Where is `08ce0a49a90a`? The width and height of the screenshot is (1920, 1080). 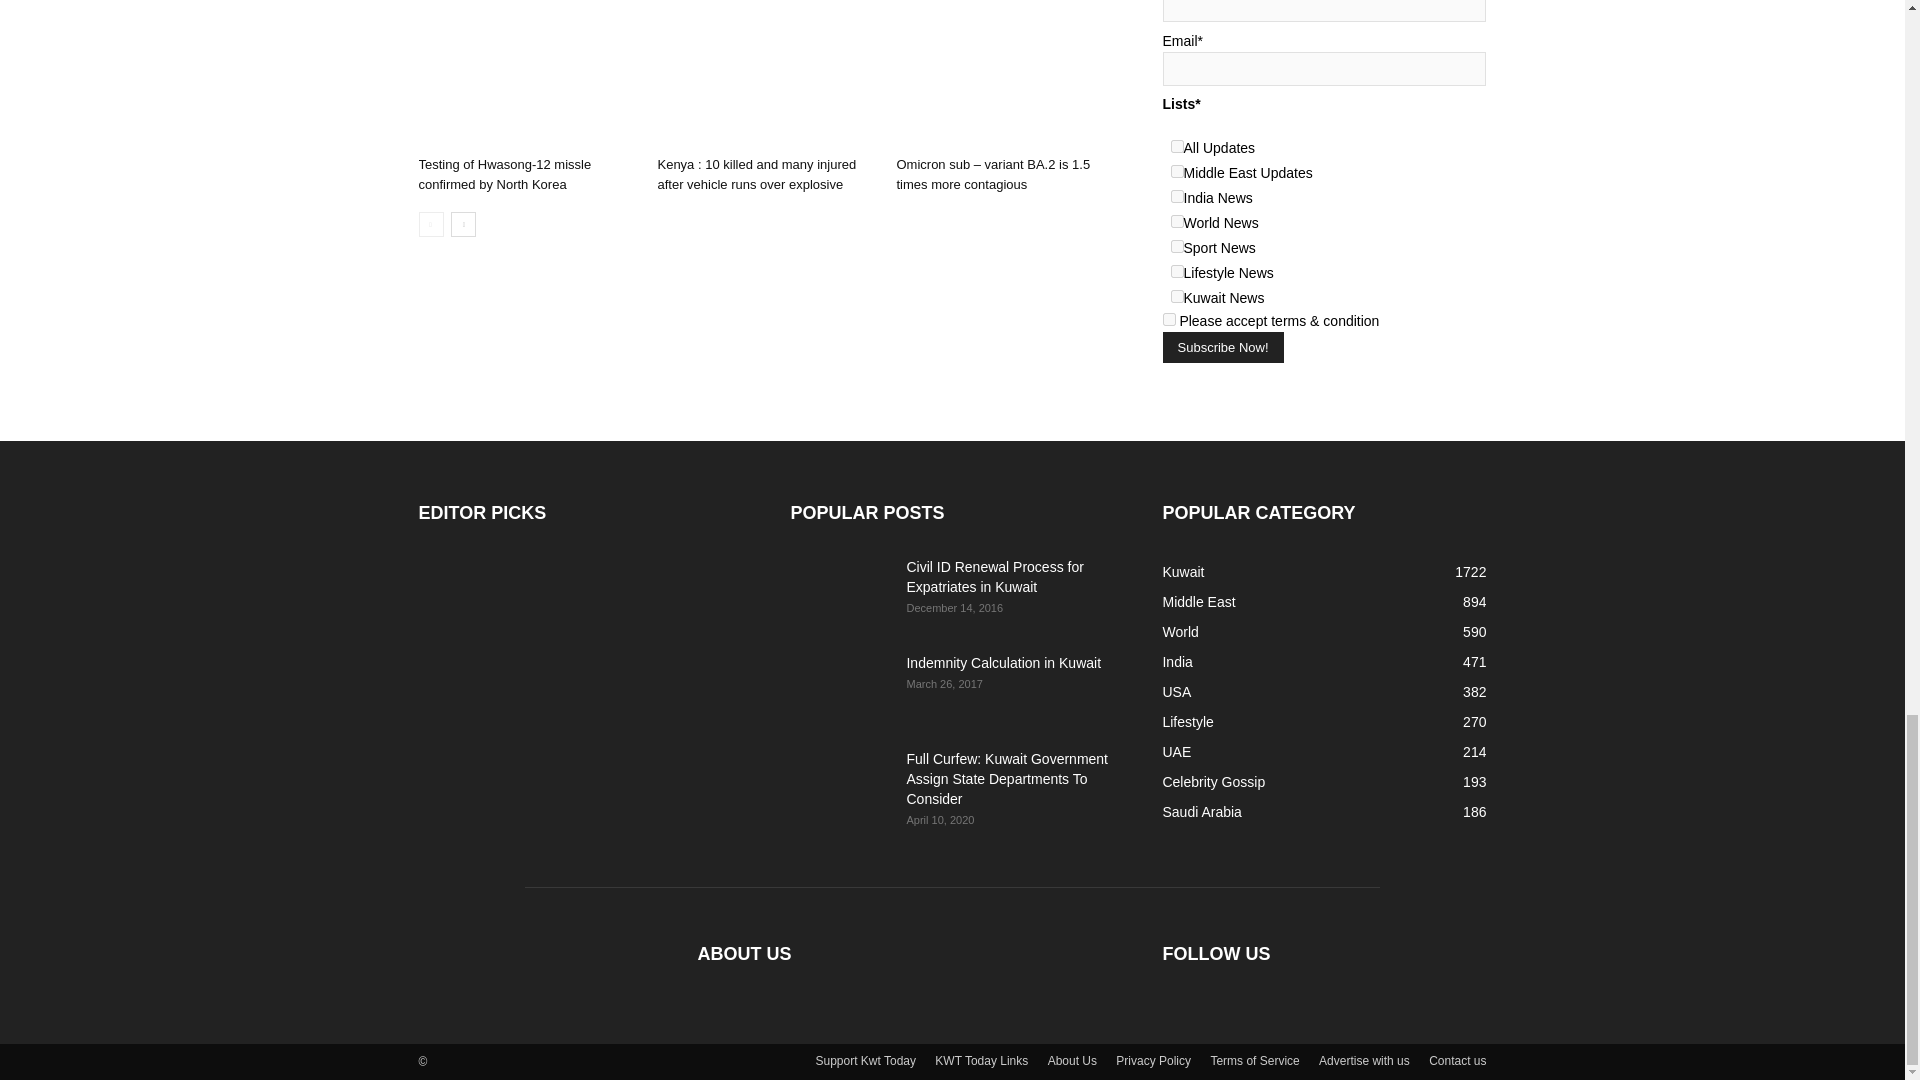
08ce0a49a90a is located at coordinates (1176, 220).